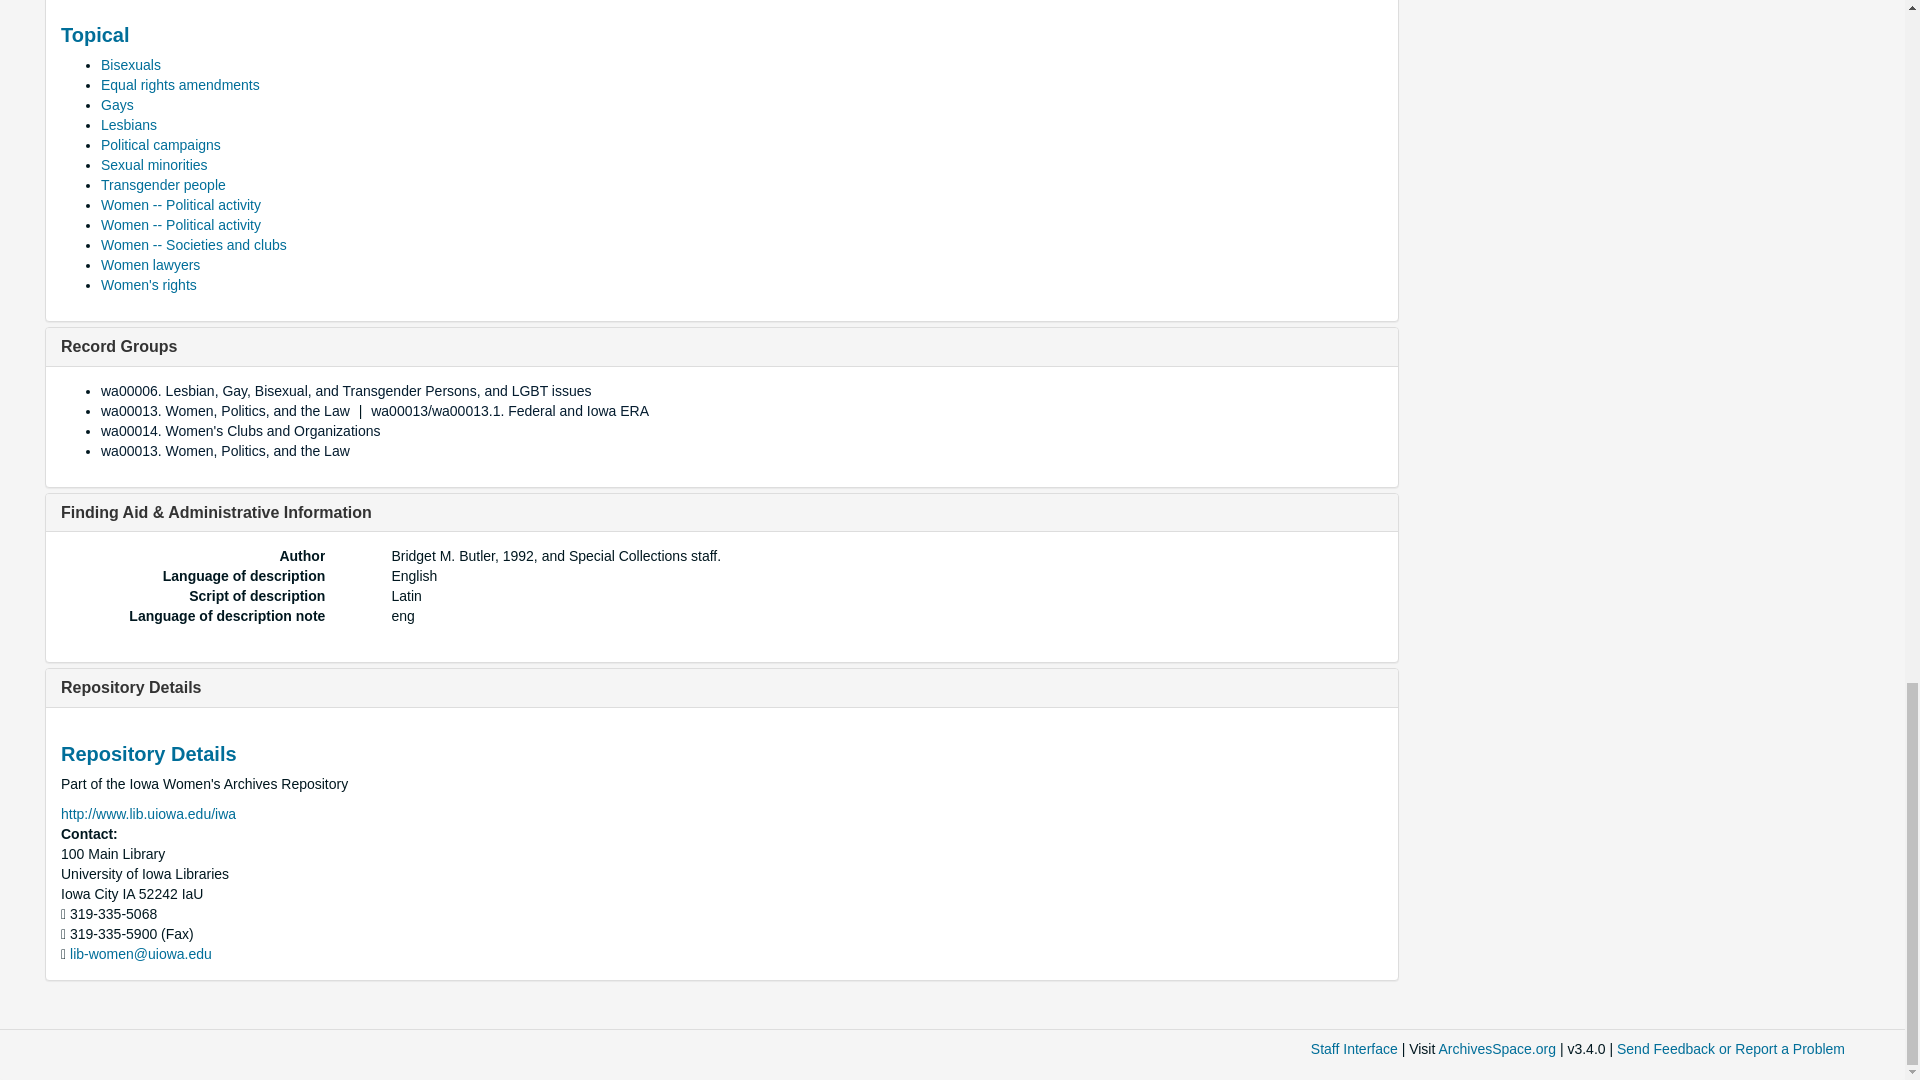  Describe the element at coordinates (134, 0) in the screenshot. I see `1981-1990` at that location.